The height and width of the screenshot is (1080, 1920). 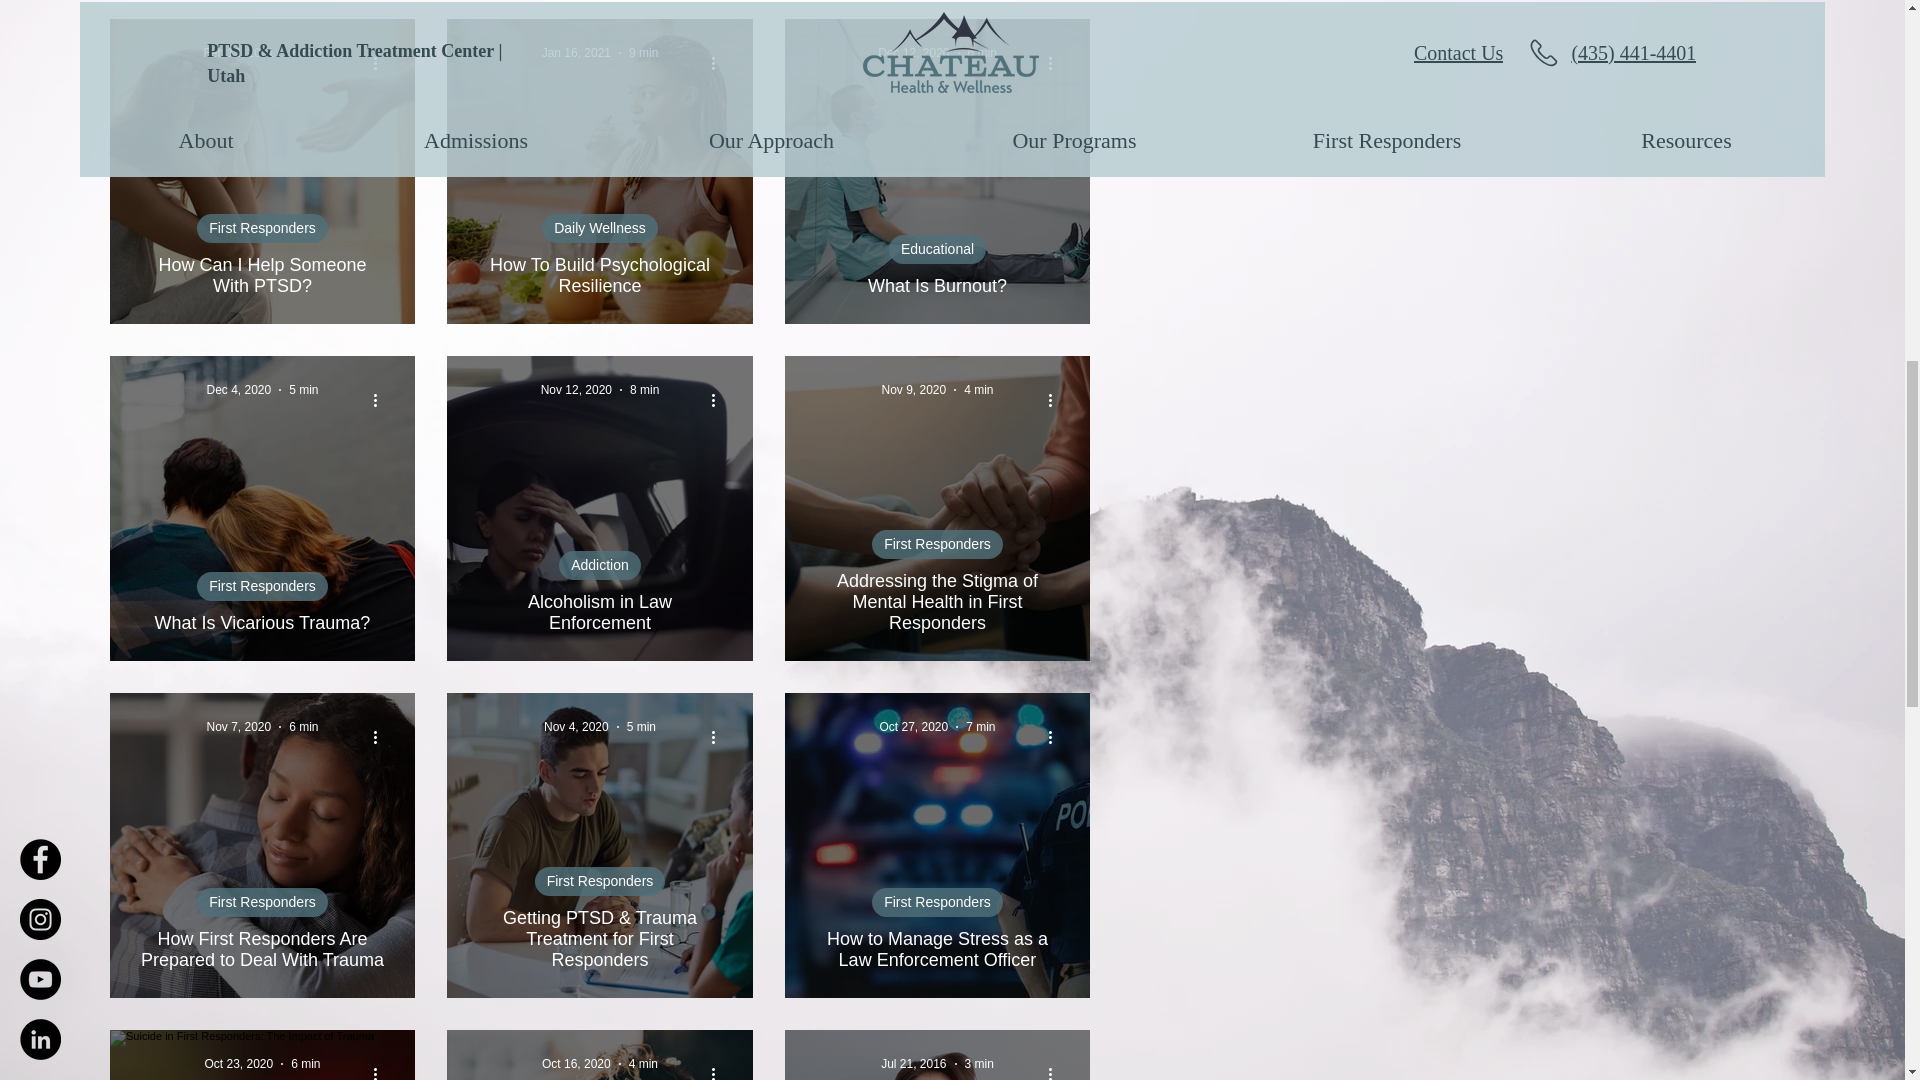 I want to click on Dec 12, 2020, so click(x=912, y=53).